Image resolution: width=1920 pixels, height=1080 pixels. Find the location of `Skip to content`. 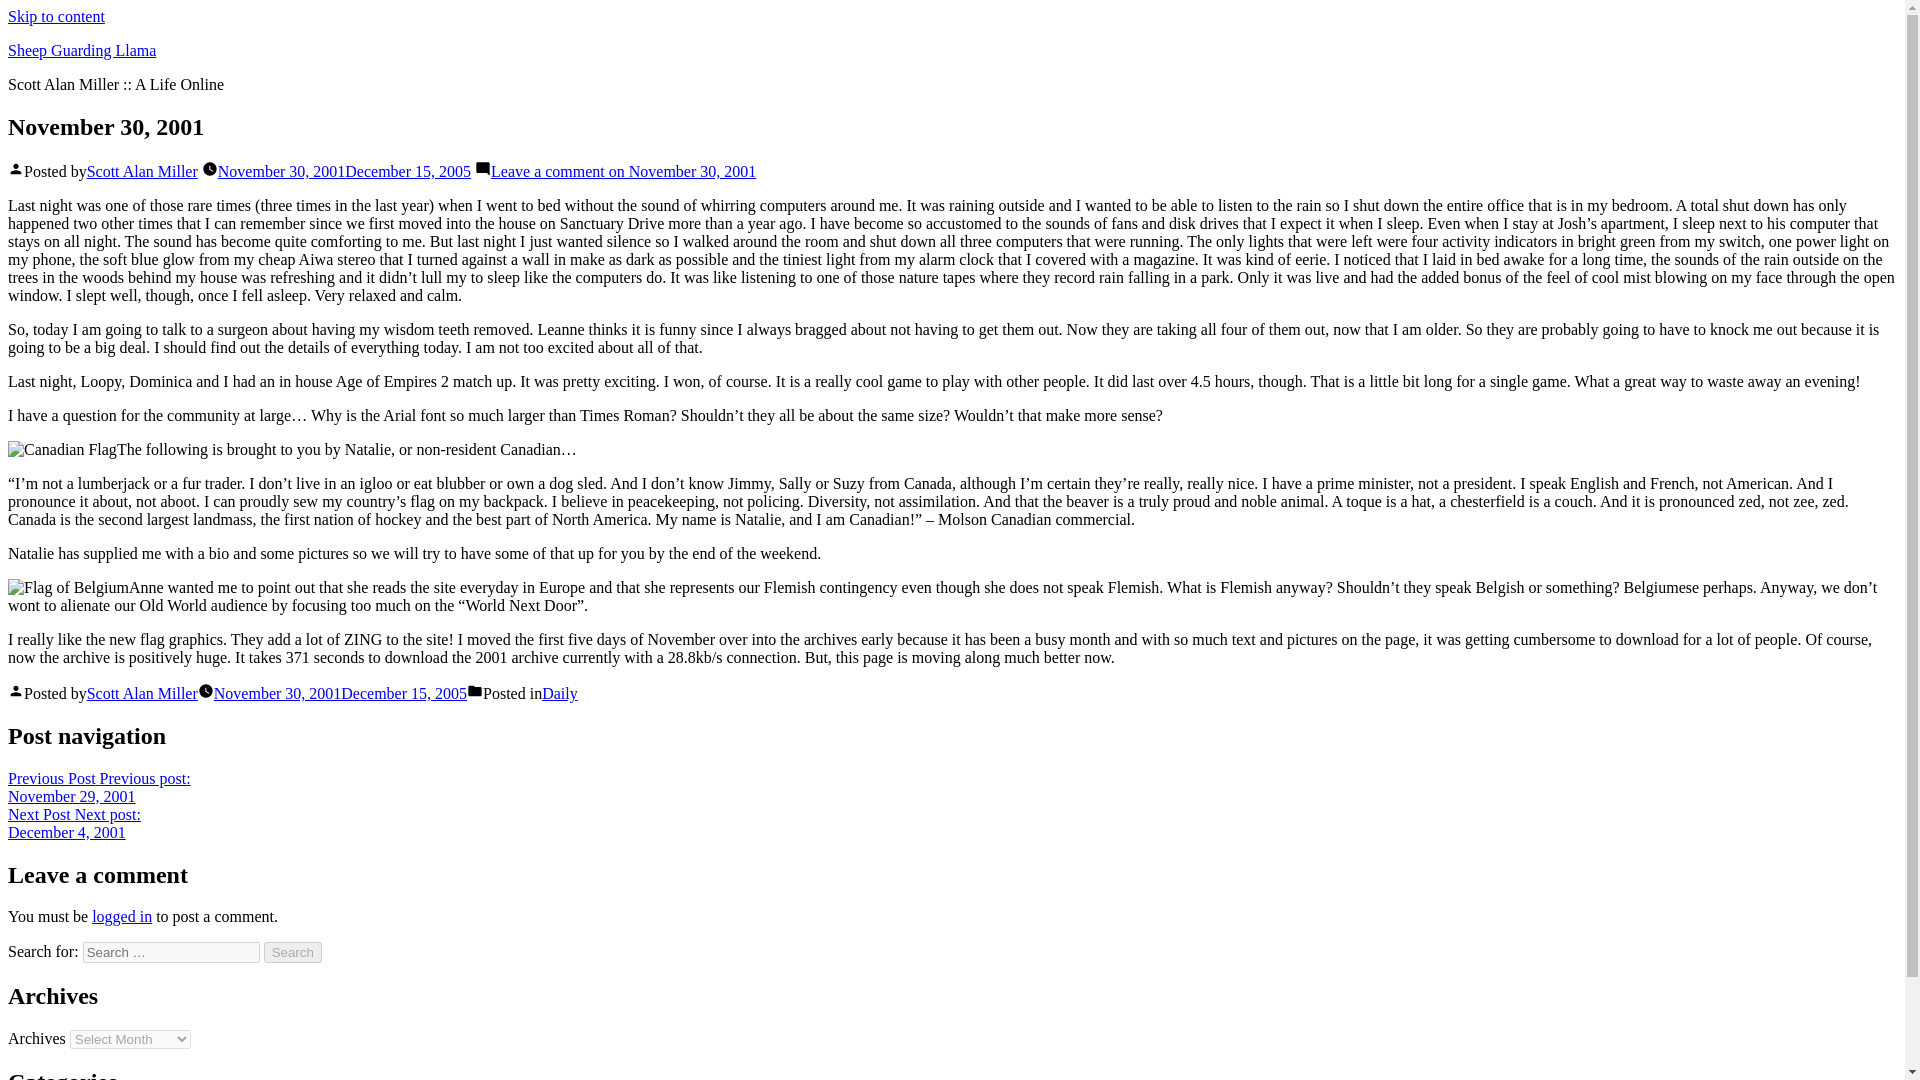

Skip to content is located at coordinates (344, 172).